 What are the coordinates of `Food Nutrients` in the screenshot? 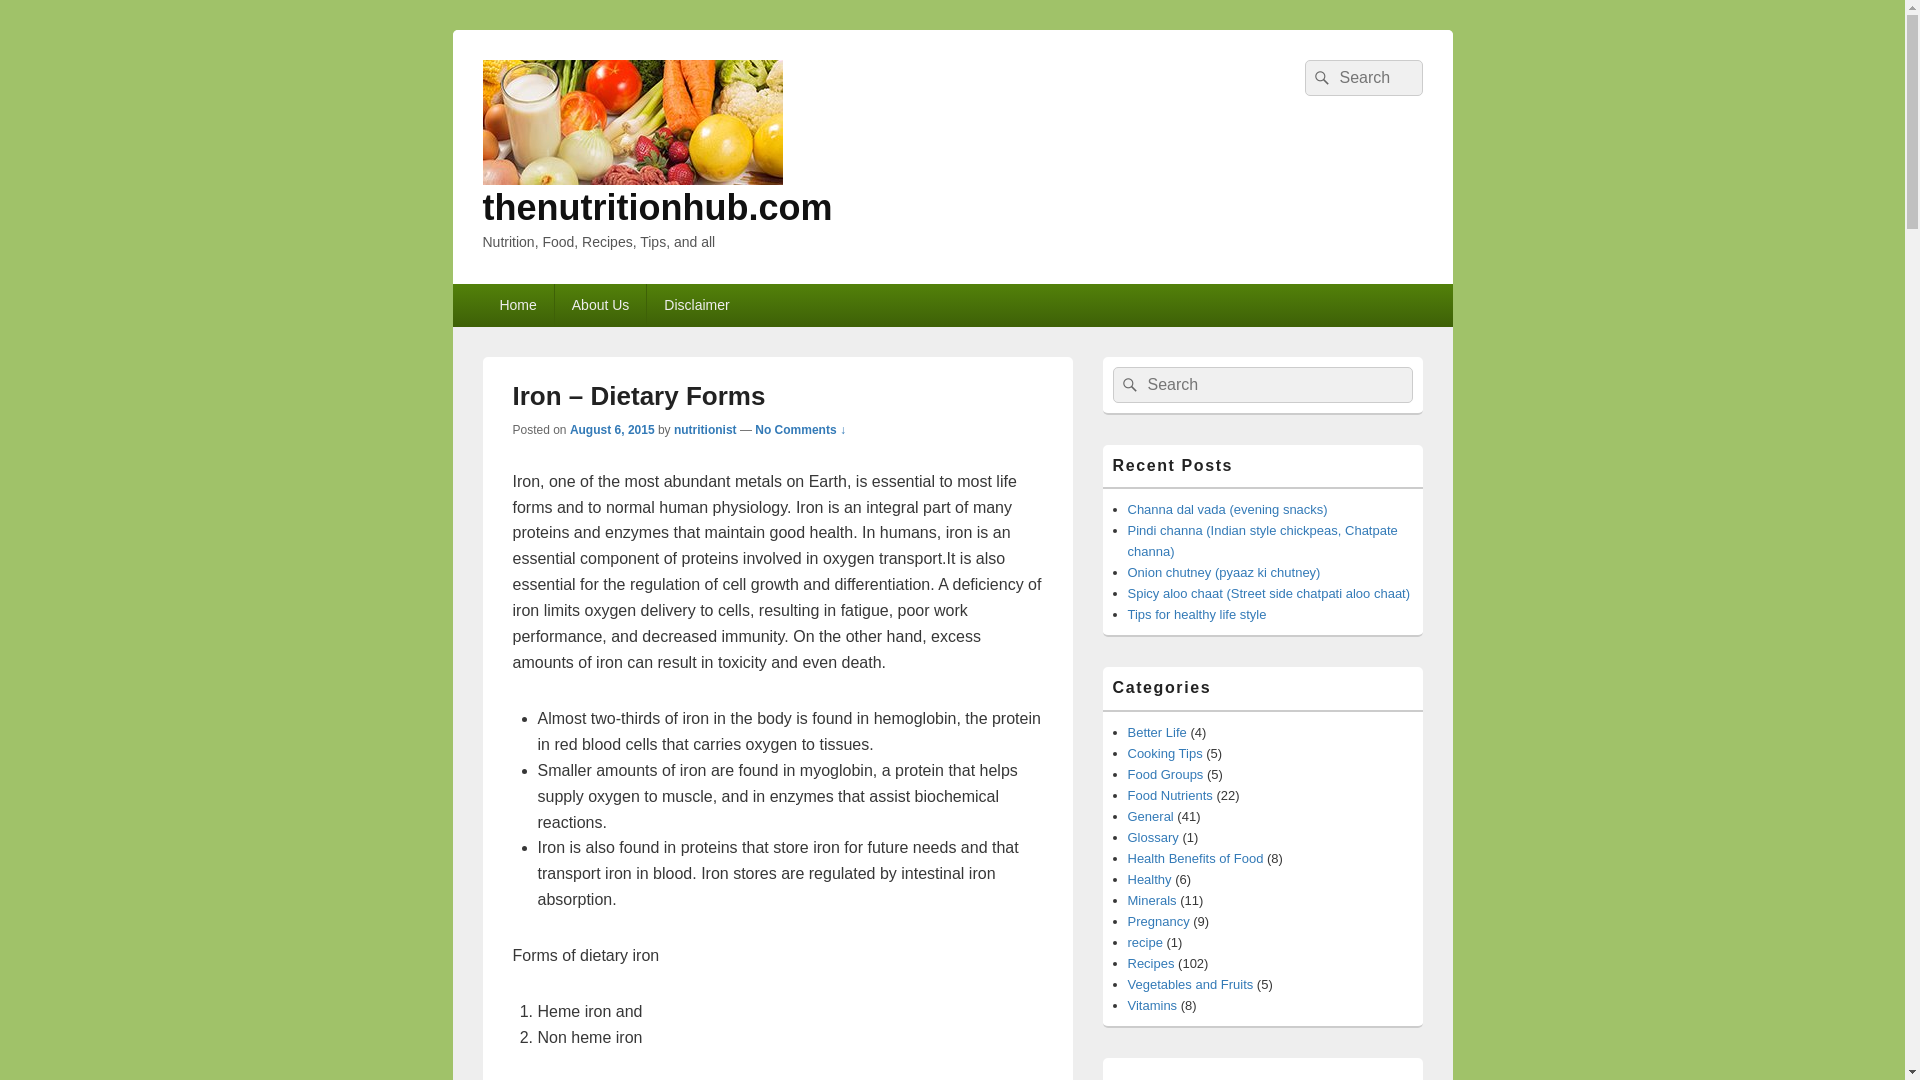 It's located at (1170, 796).